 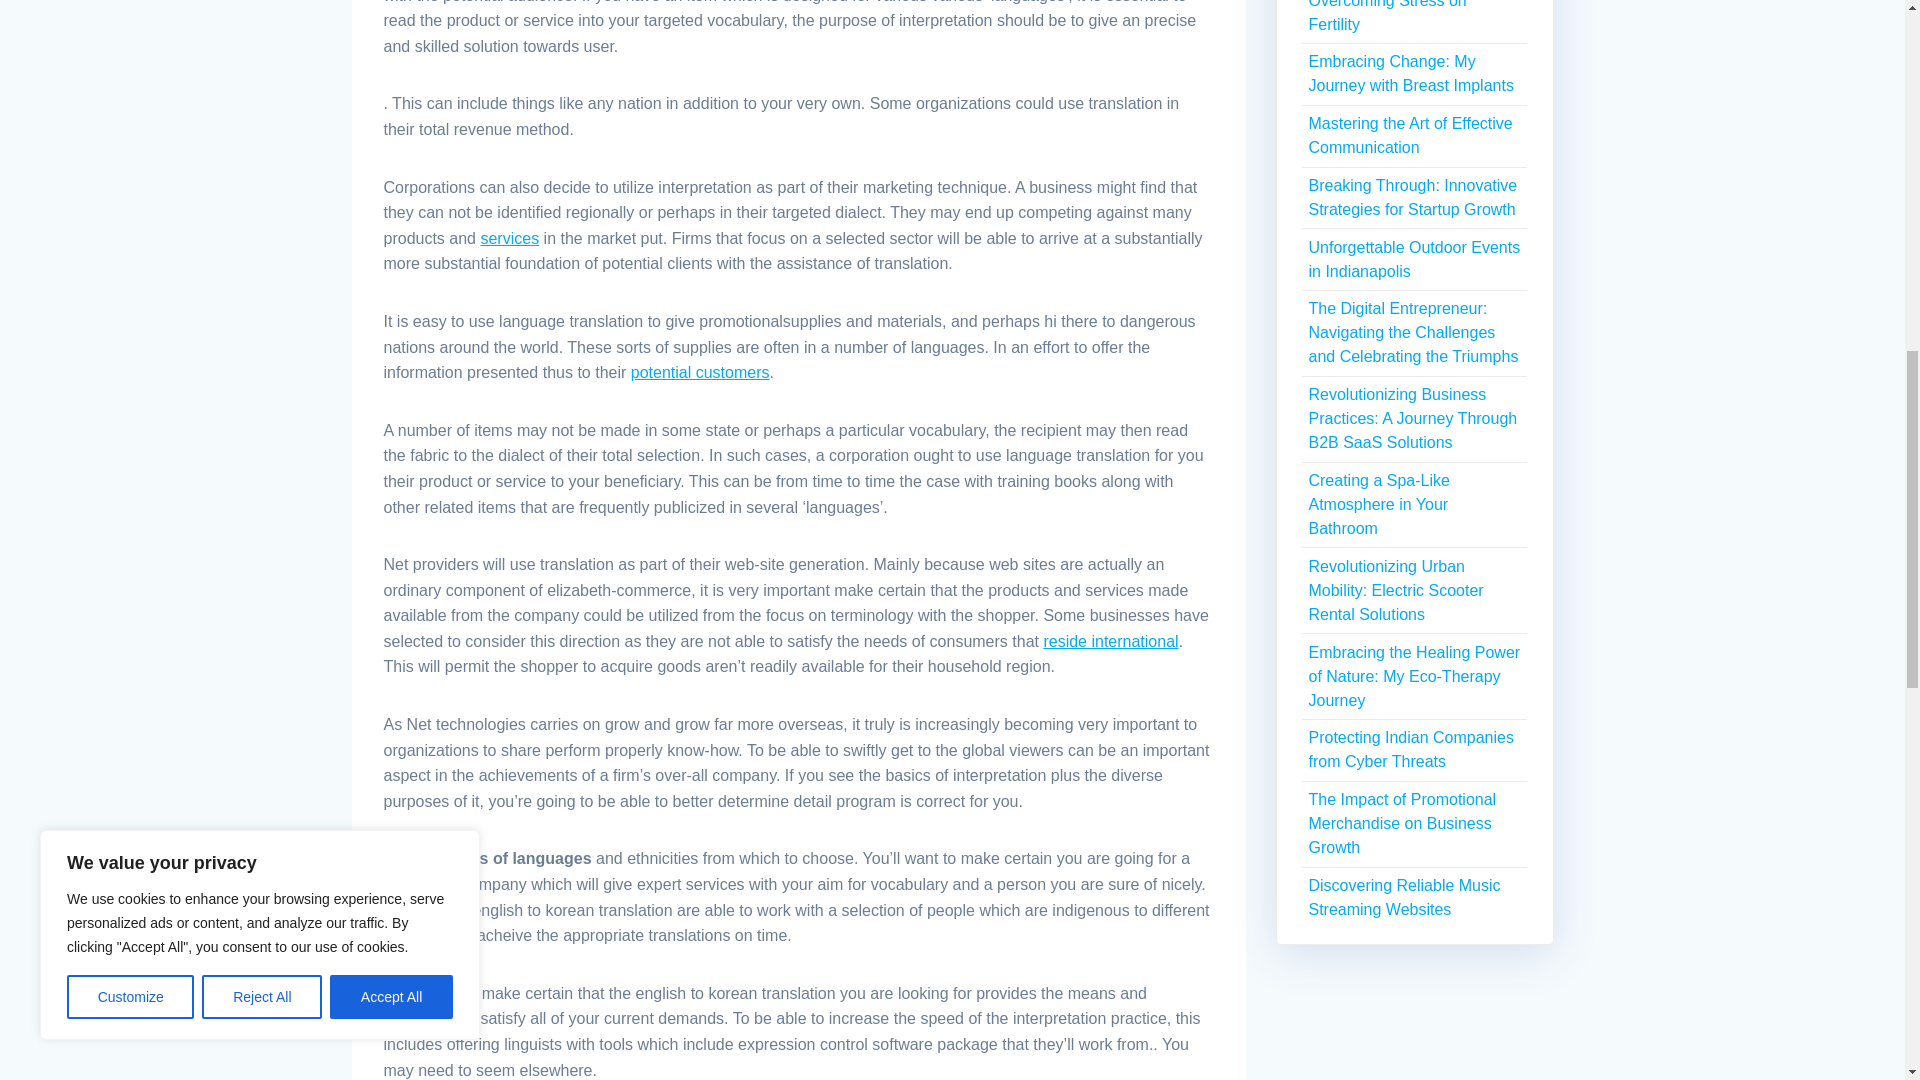 I want to click on services, so click(x=510, y=238).